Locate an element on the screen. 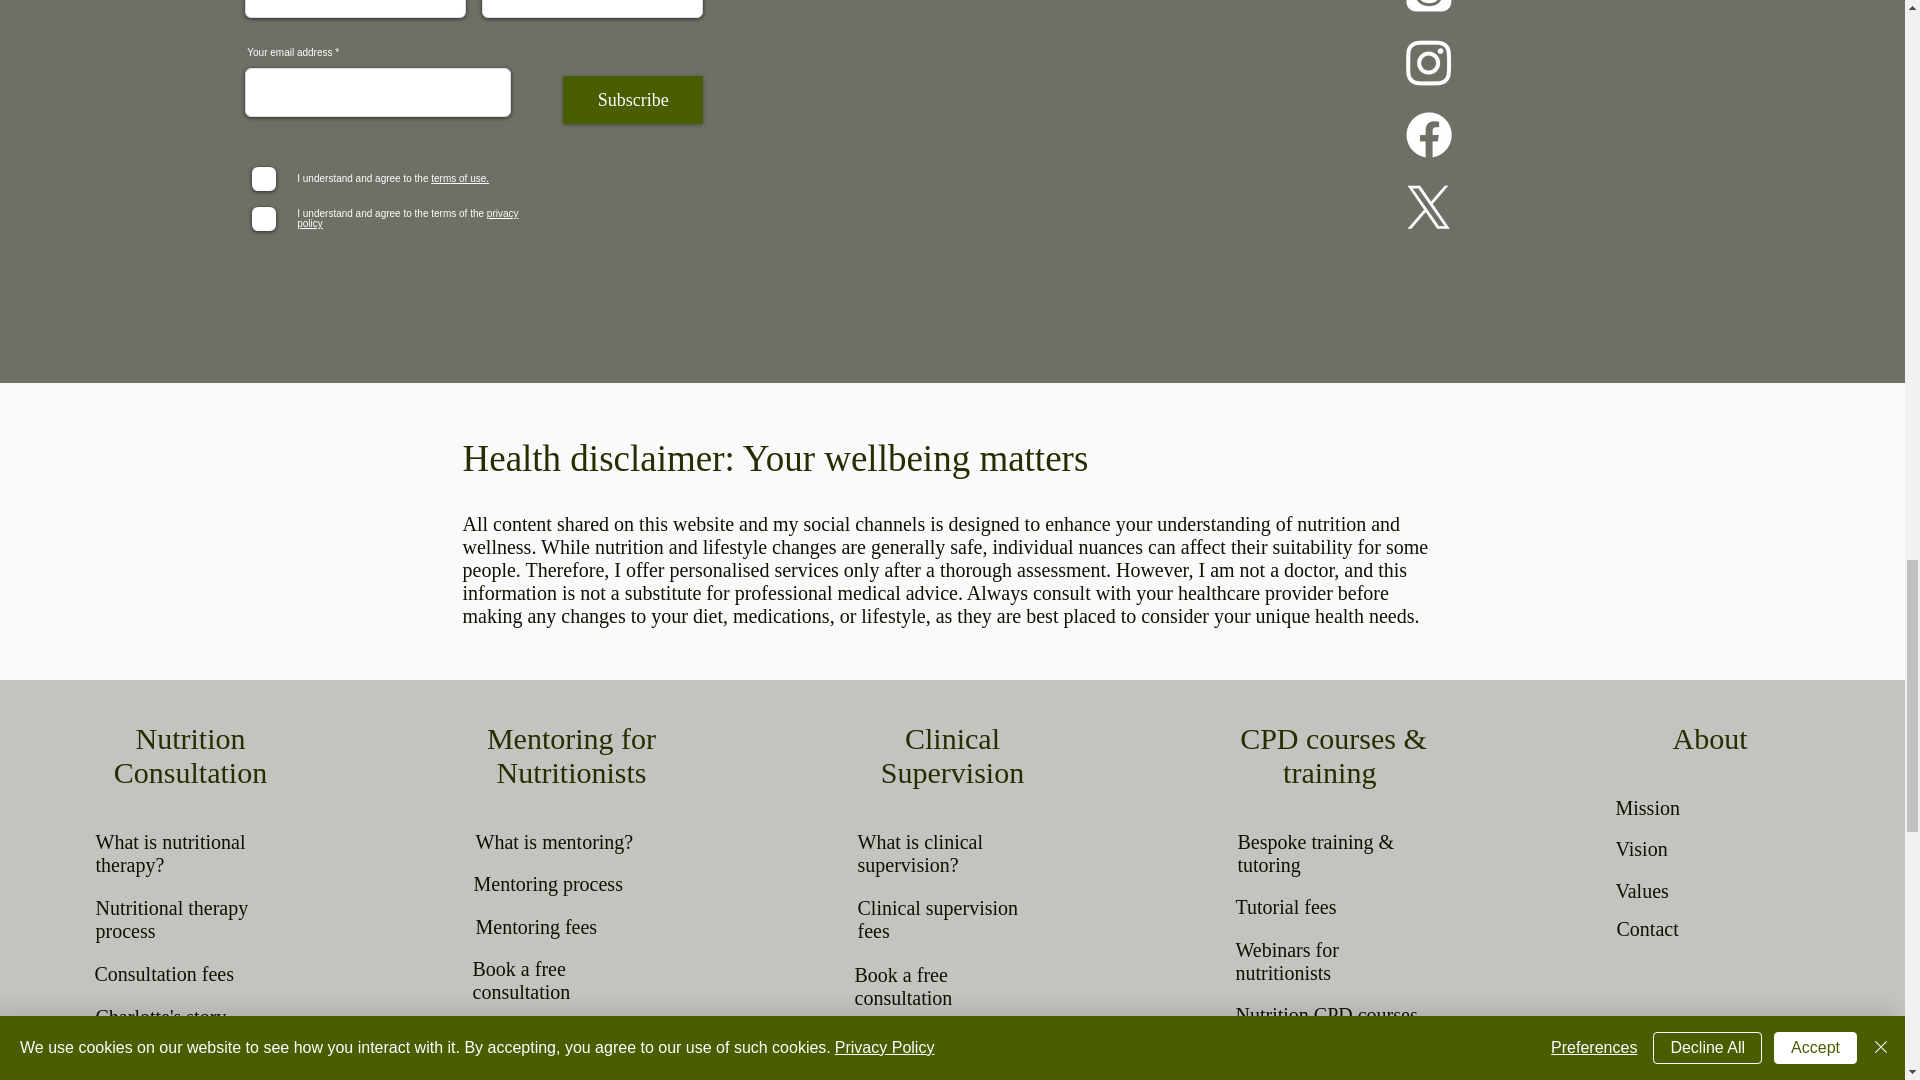  Subscribe is located at coordinates (632, 100).